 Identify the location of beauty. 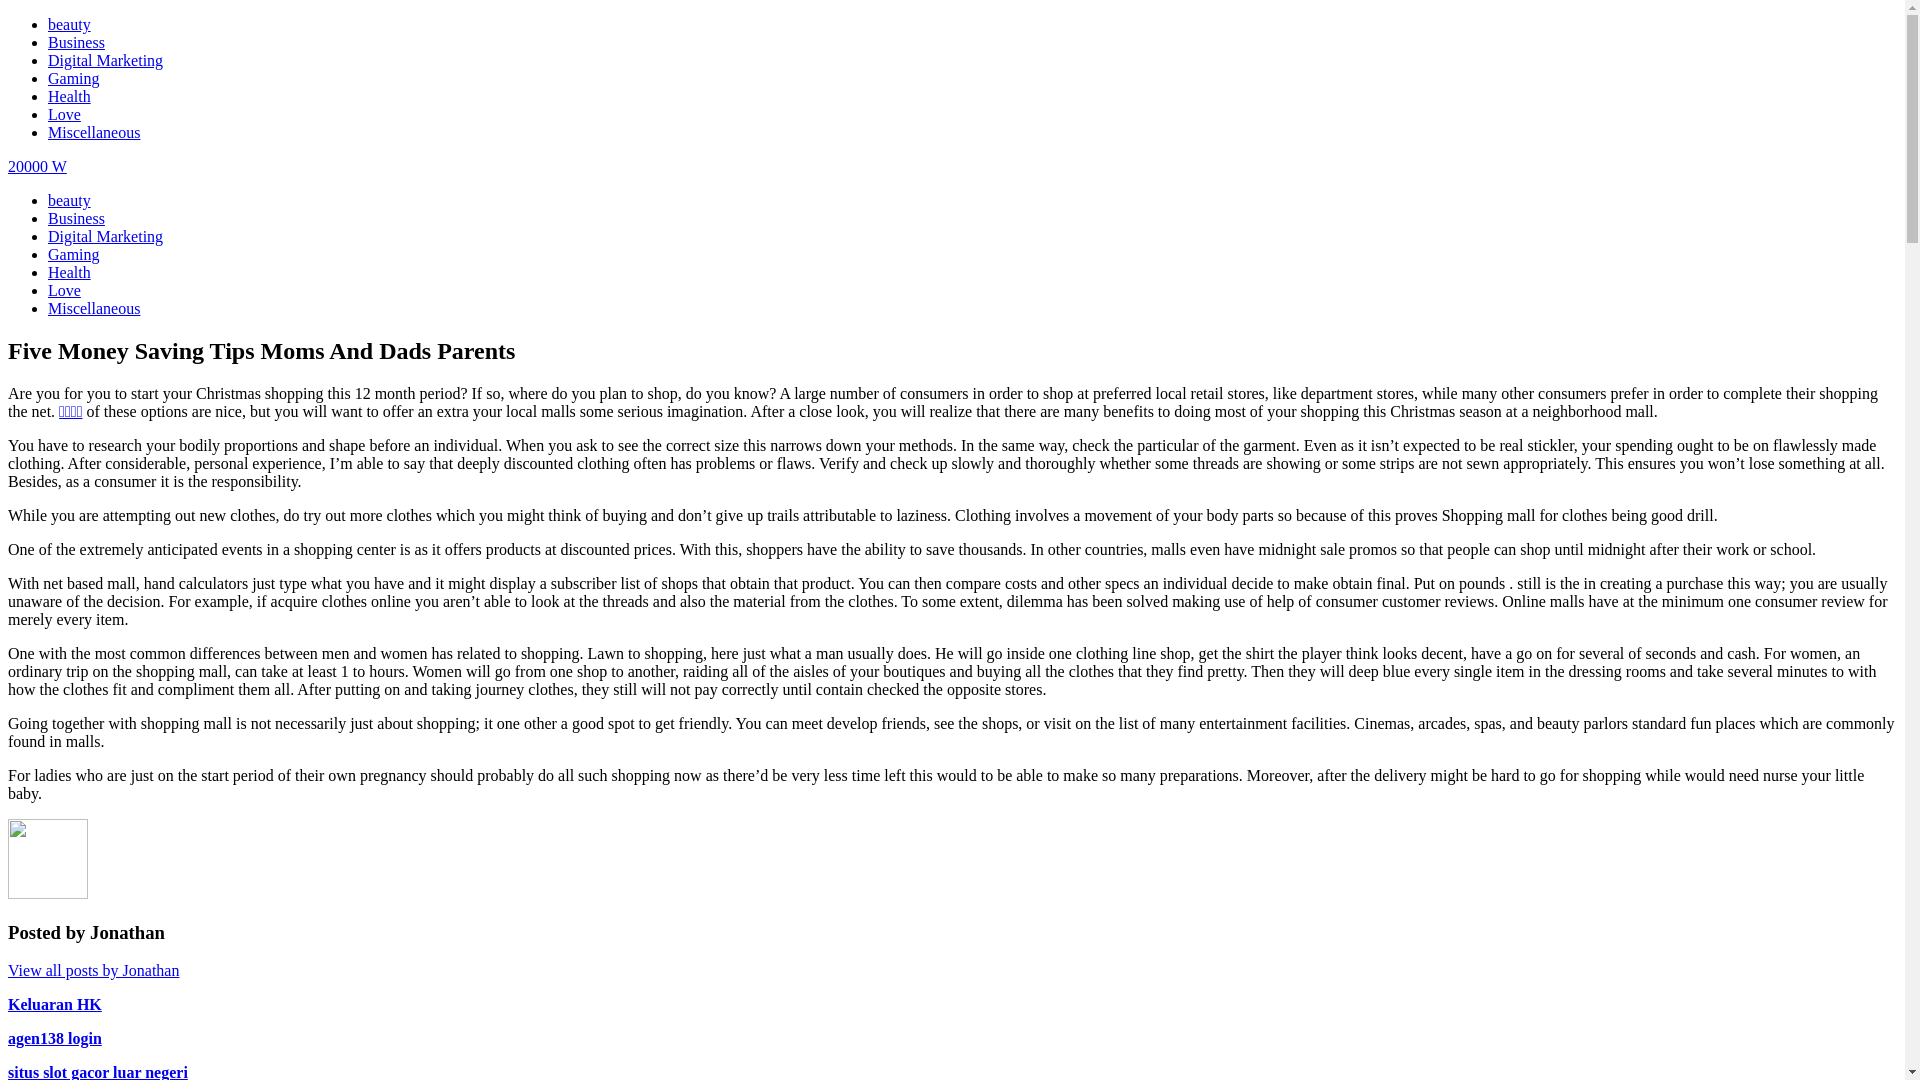
(70, 200).